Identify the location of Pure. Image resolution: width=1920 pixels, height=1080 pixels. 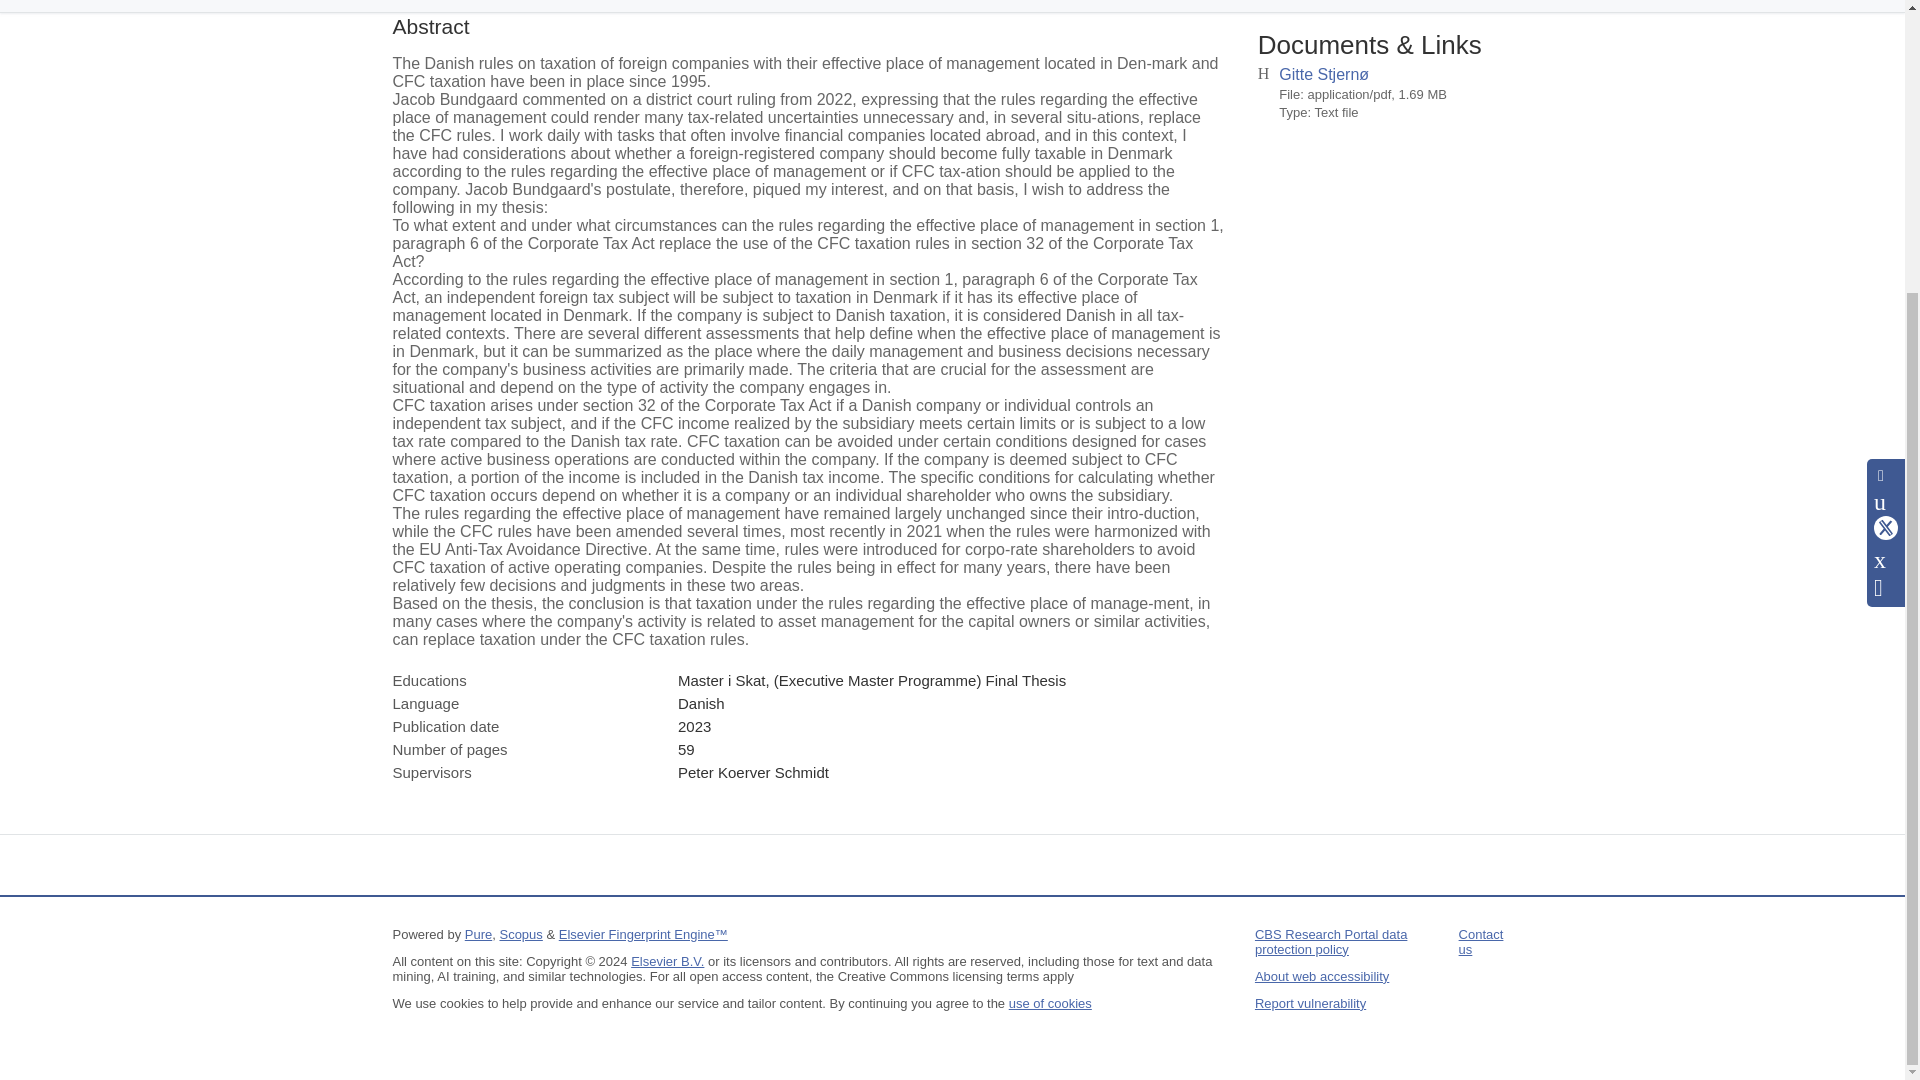
(478, 934).